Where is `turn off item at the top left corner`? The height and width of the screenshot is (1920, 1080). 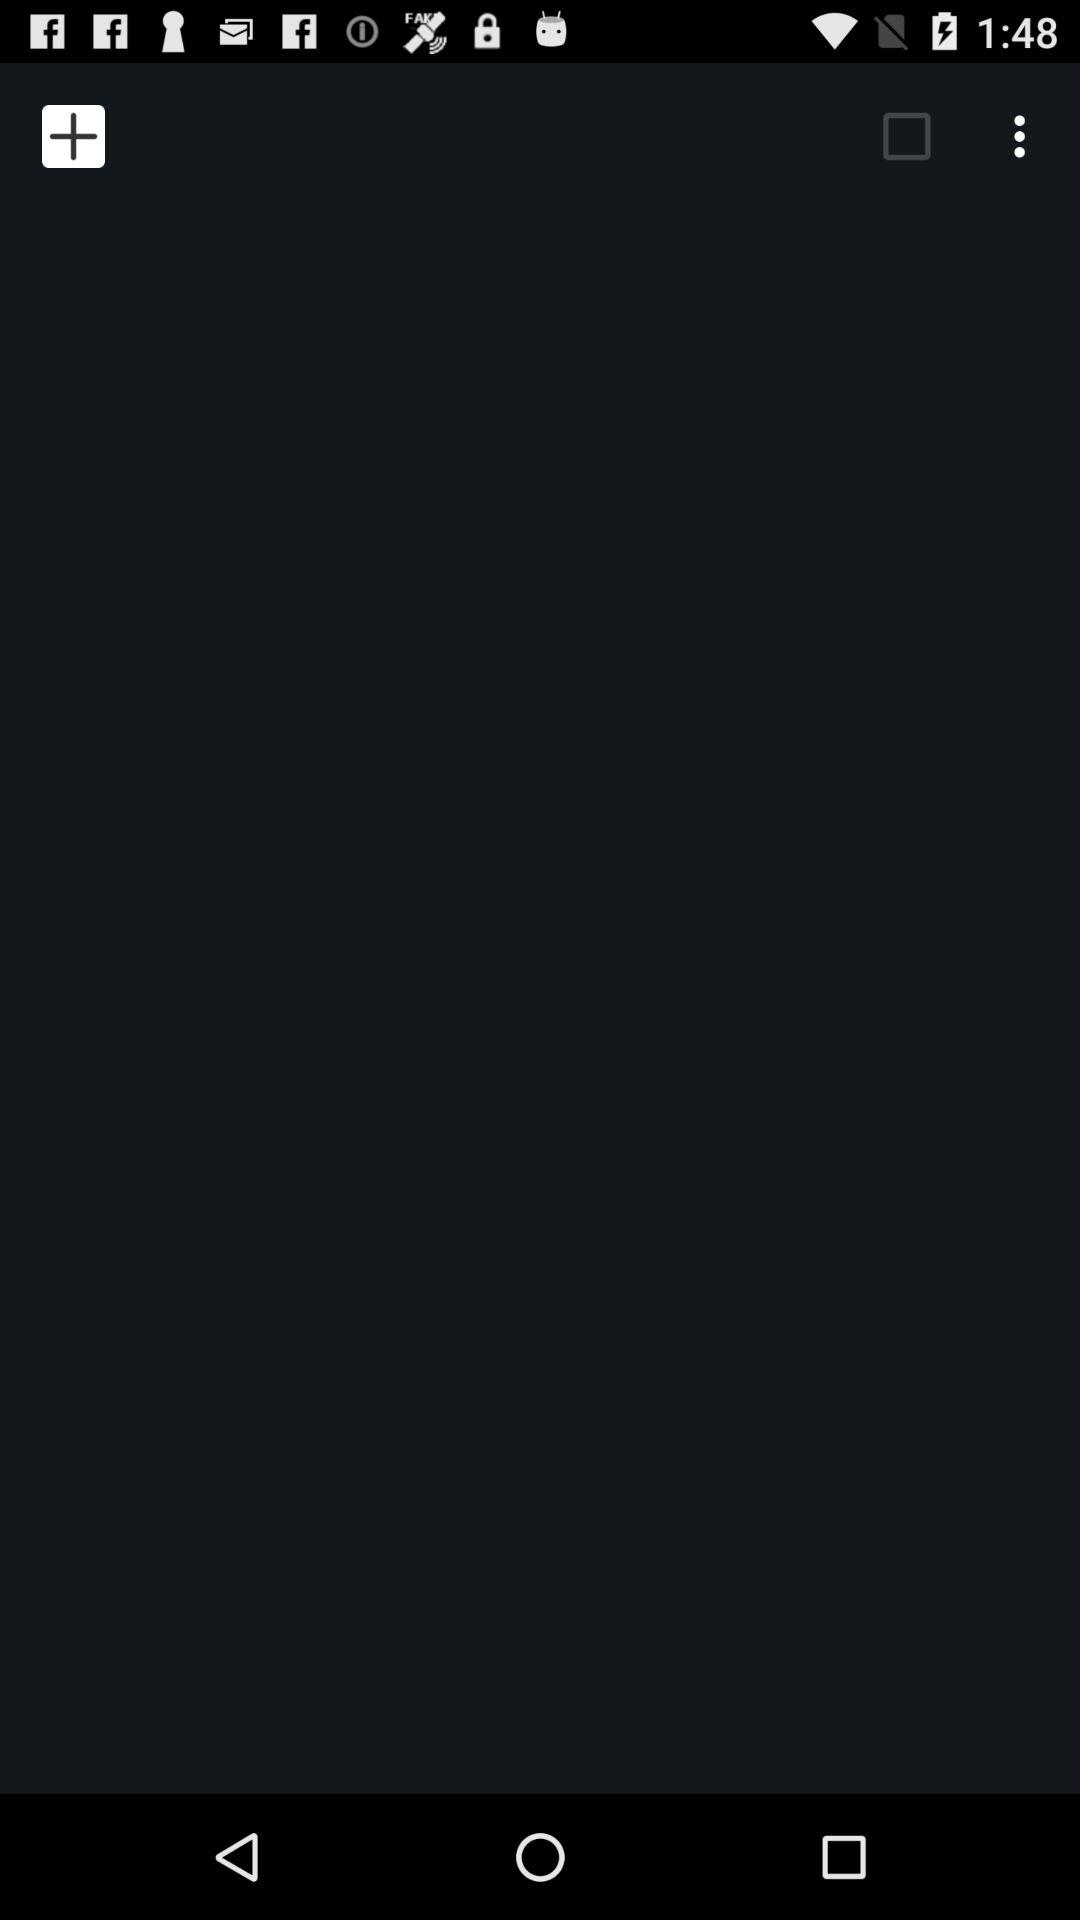
turn off item at the top left corner is located at coordinates (73, 136).